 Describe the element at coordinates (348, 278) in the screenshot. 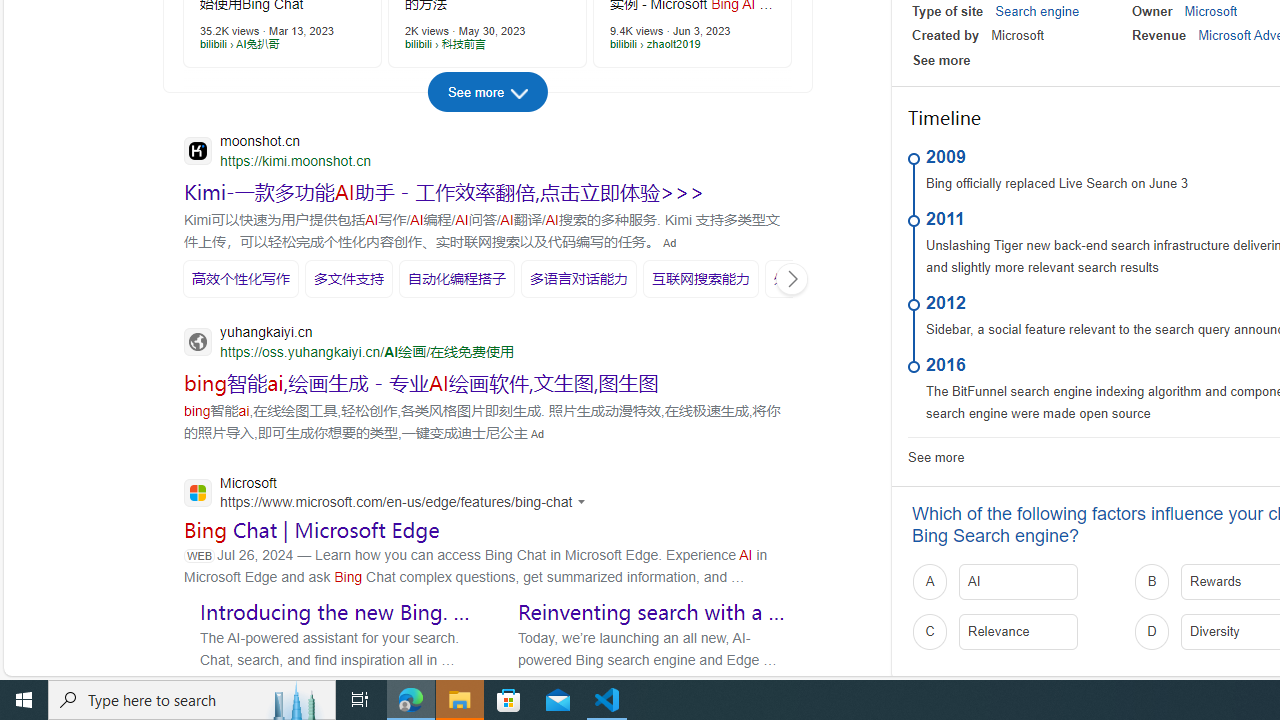

I see `SERP,5715` at that location.